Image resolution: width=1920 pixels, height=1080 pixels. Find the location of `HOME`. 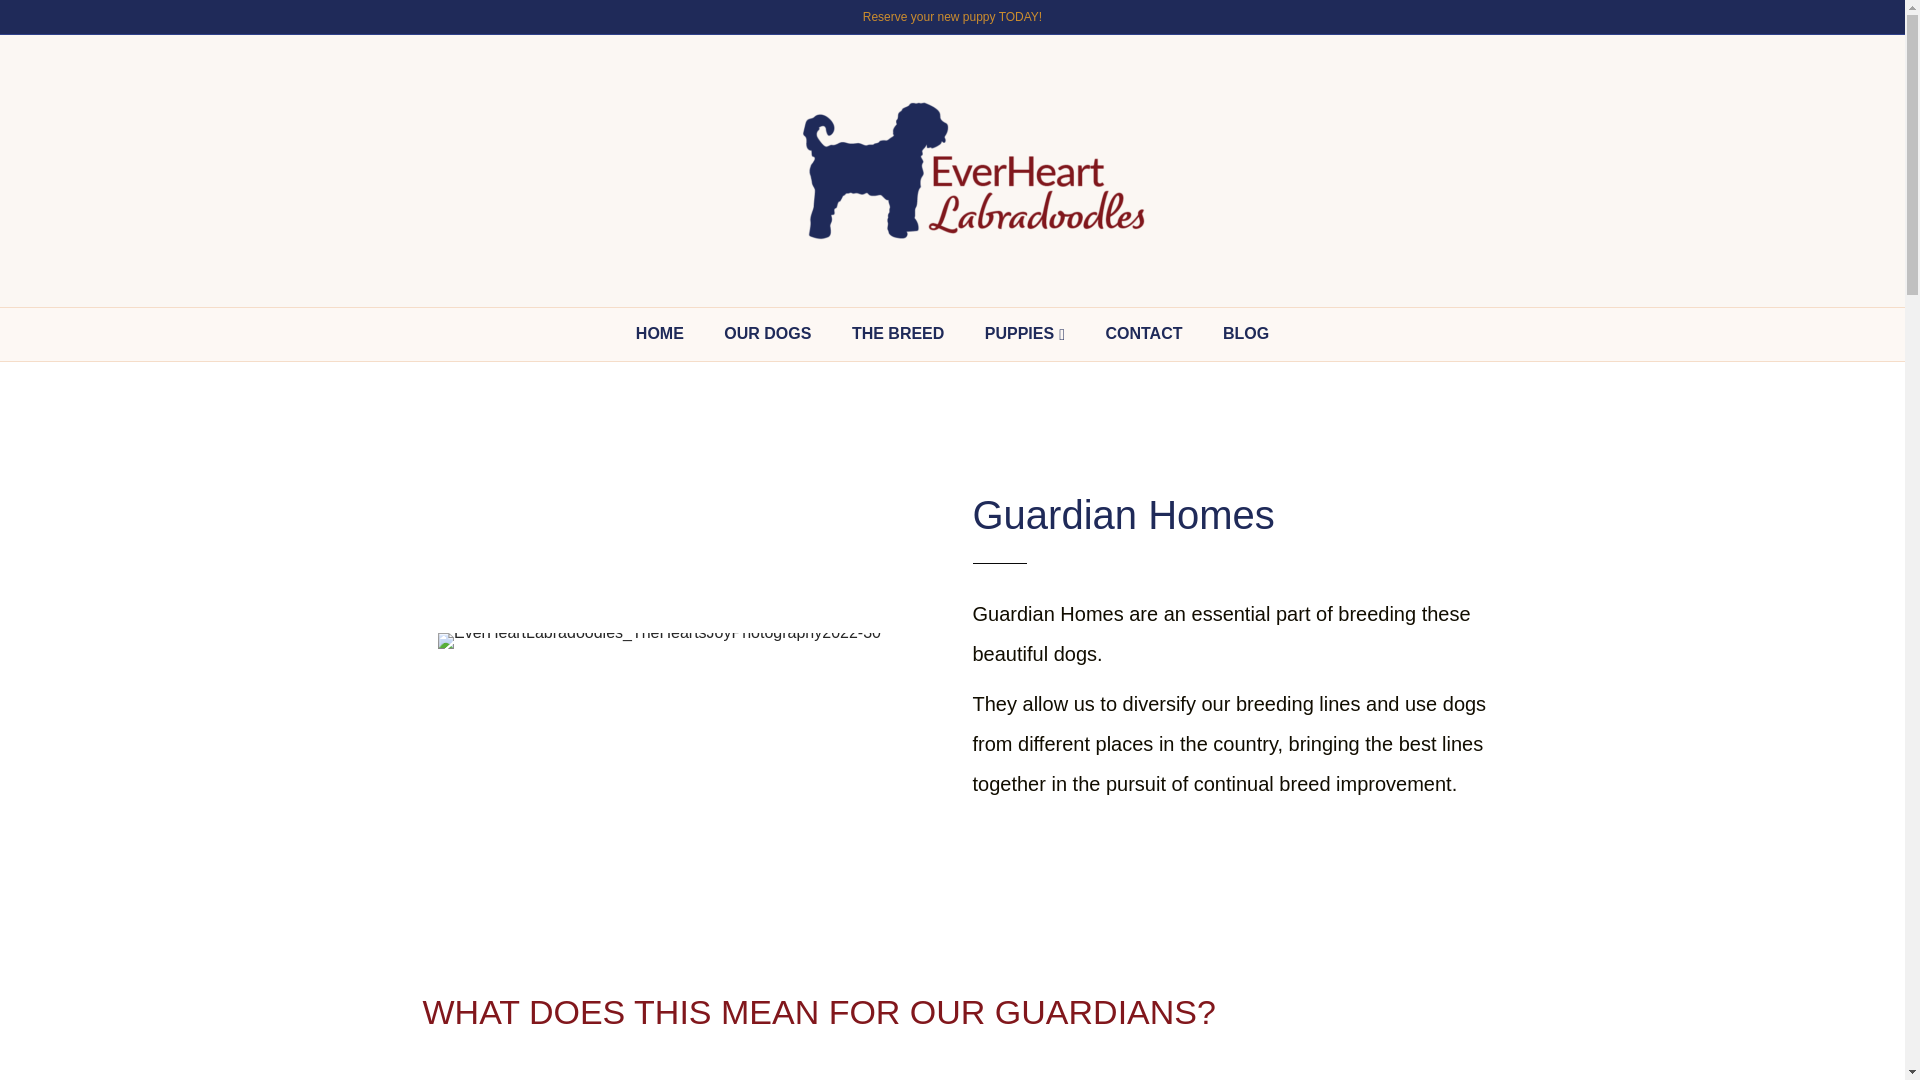

HOME is located at coordinates (660, 333).